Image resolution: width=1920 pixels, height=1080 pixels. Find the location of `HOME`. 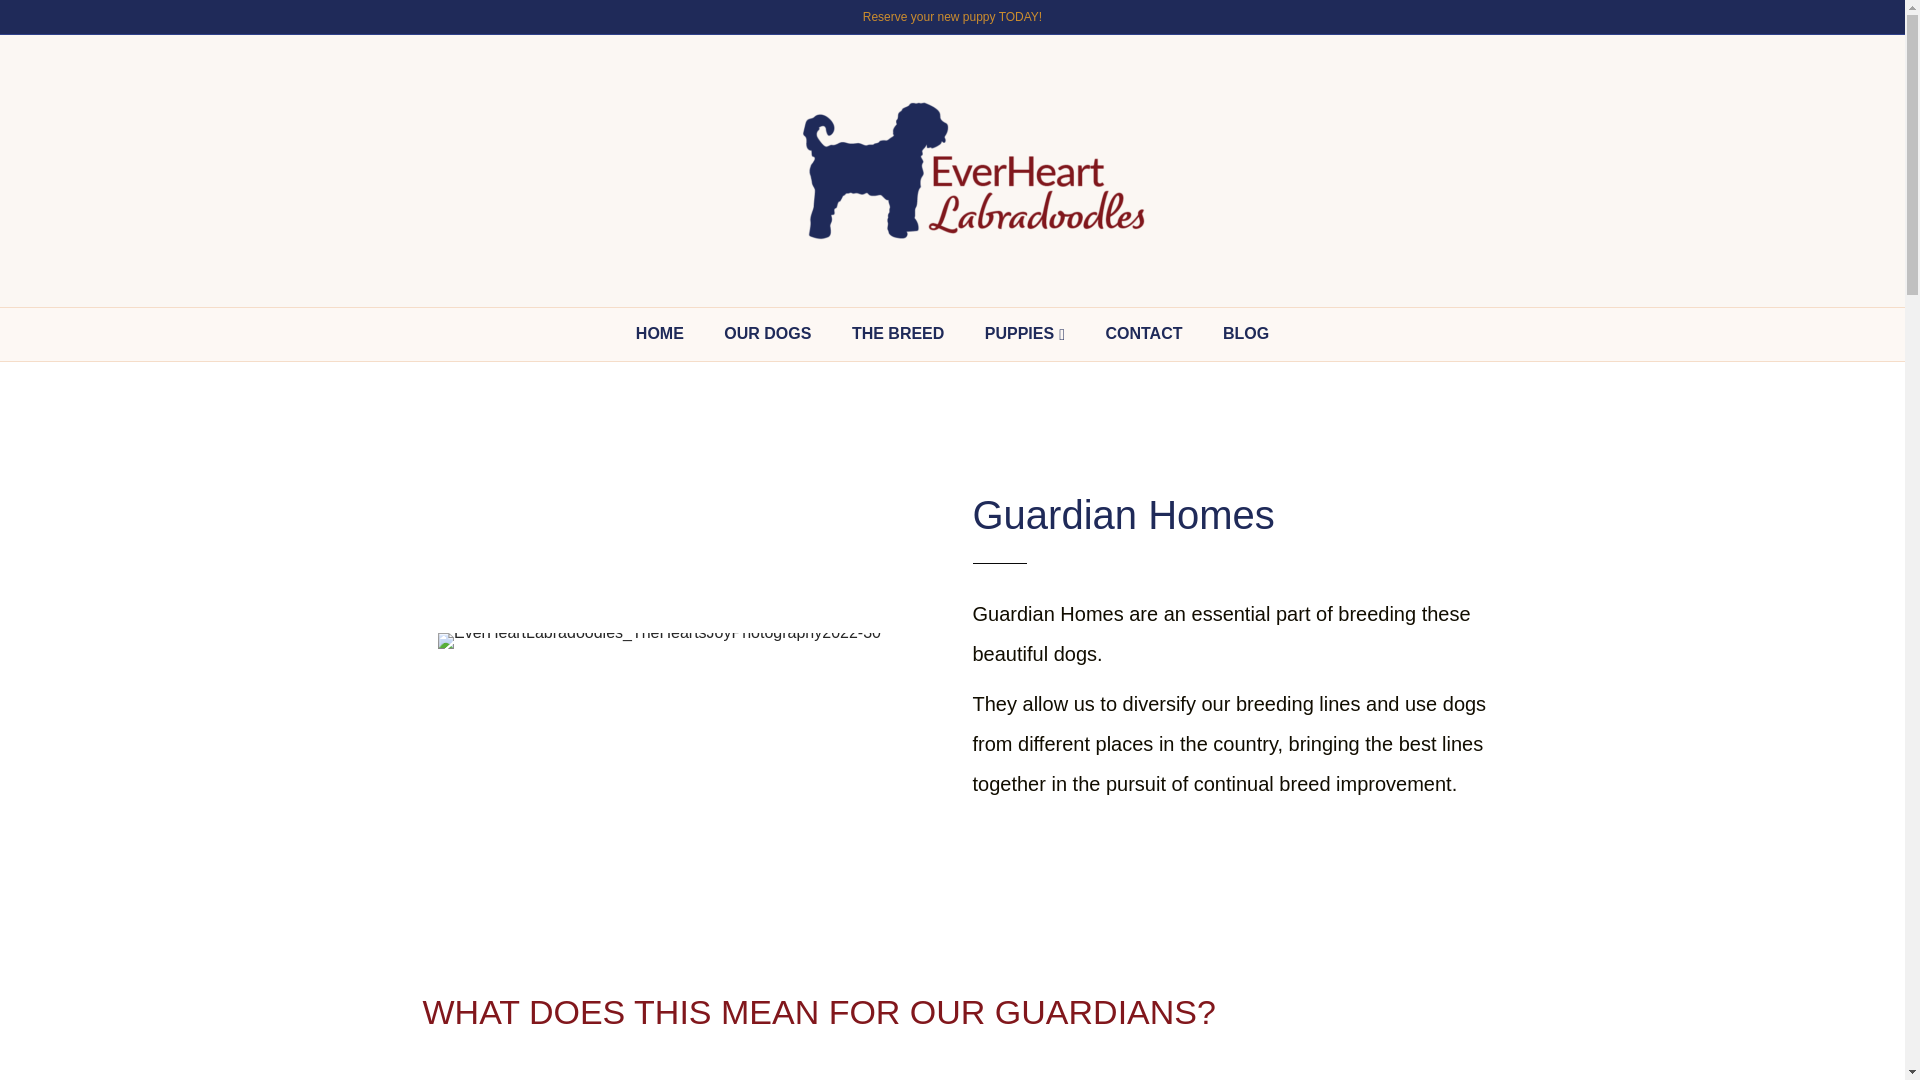

HOME is located at coordinates (660, 333).